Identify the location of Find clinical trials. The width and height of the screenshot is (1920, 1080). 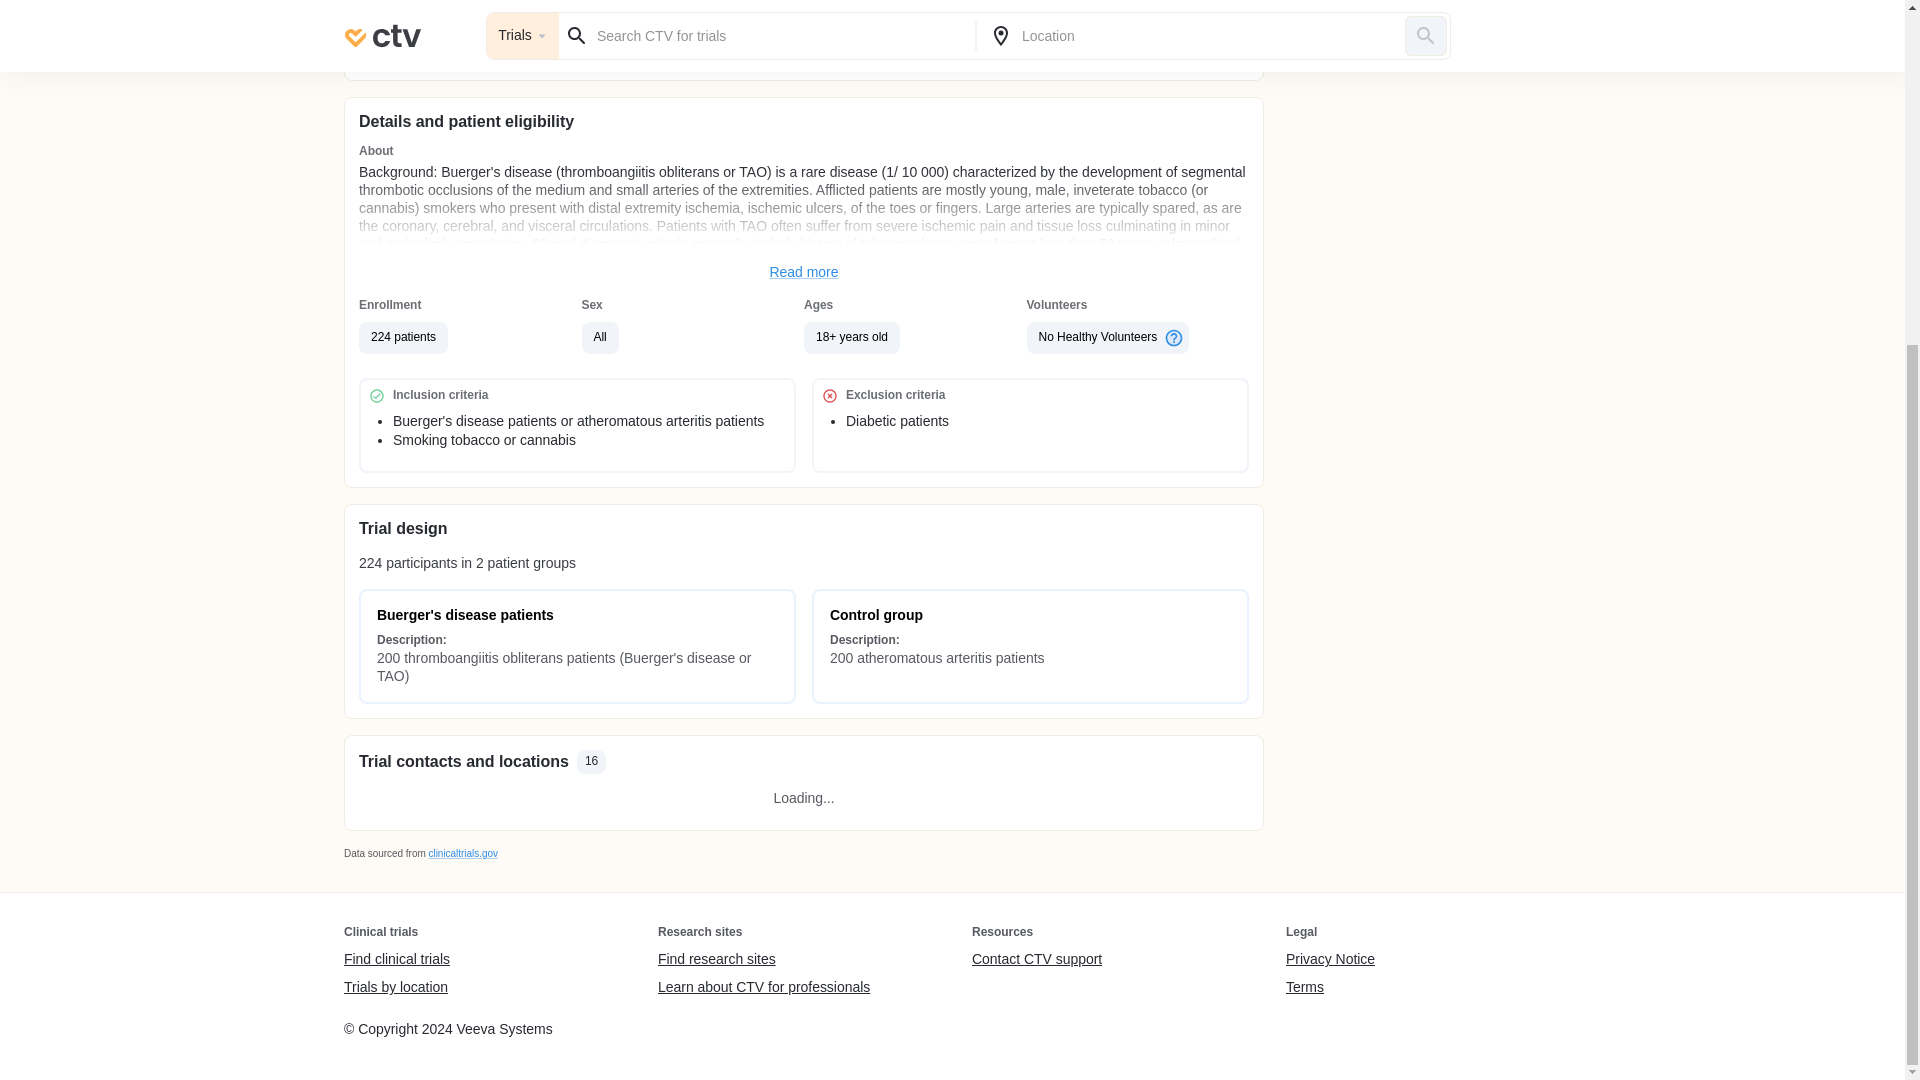
(396, 960).